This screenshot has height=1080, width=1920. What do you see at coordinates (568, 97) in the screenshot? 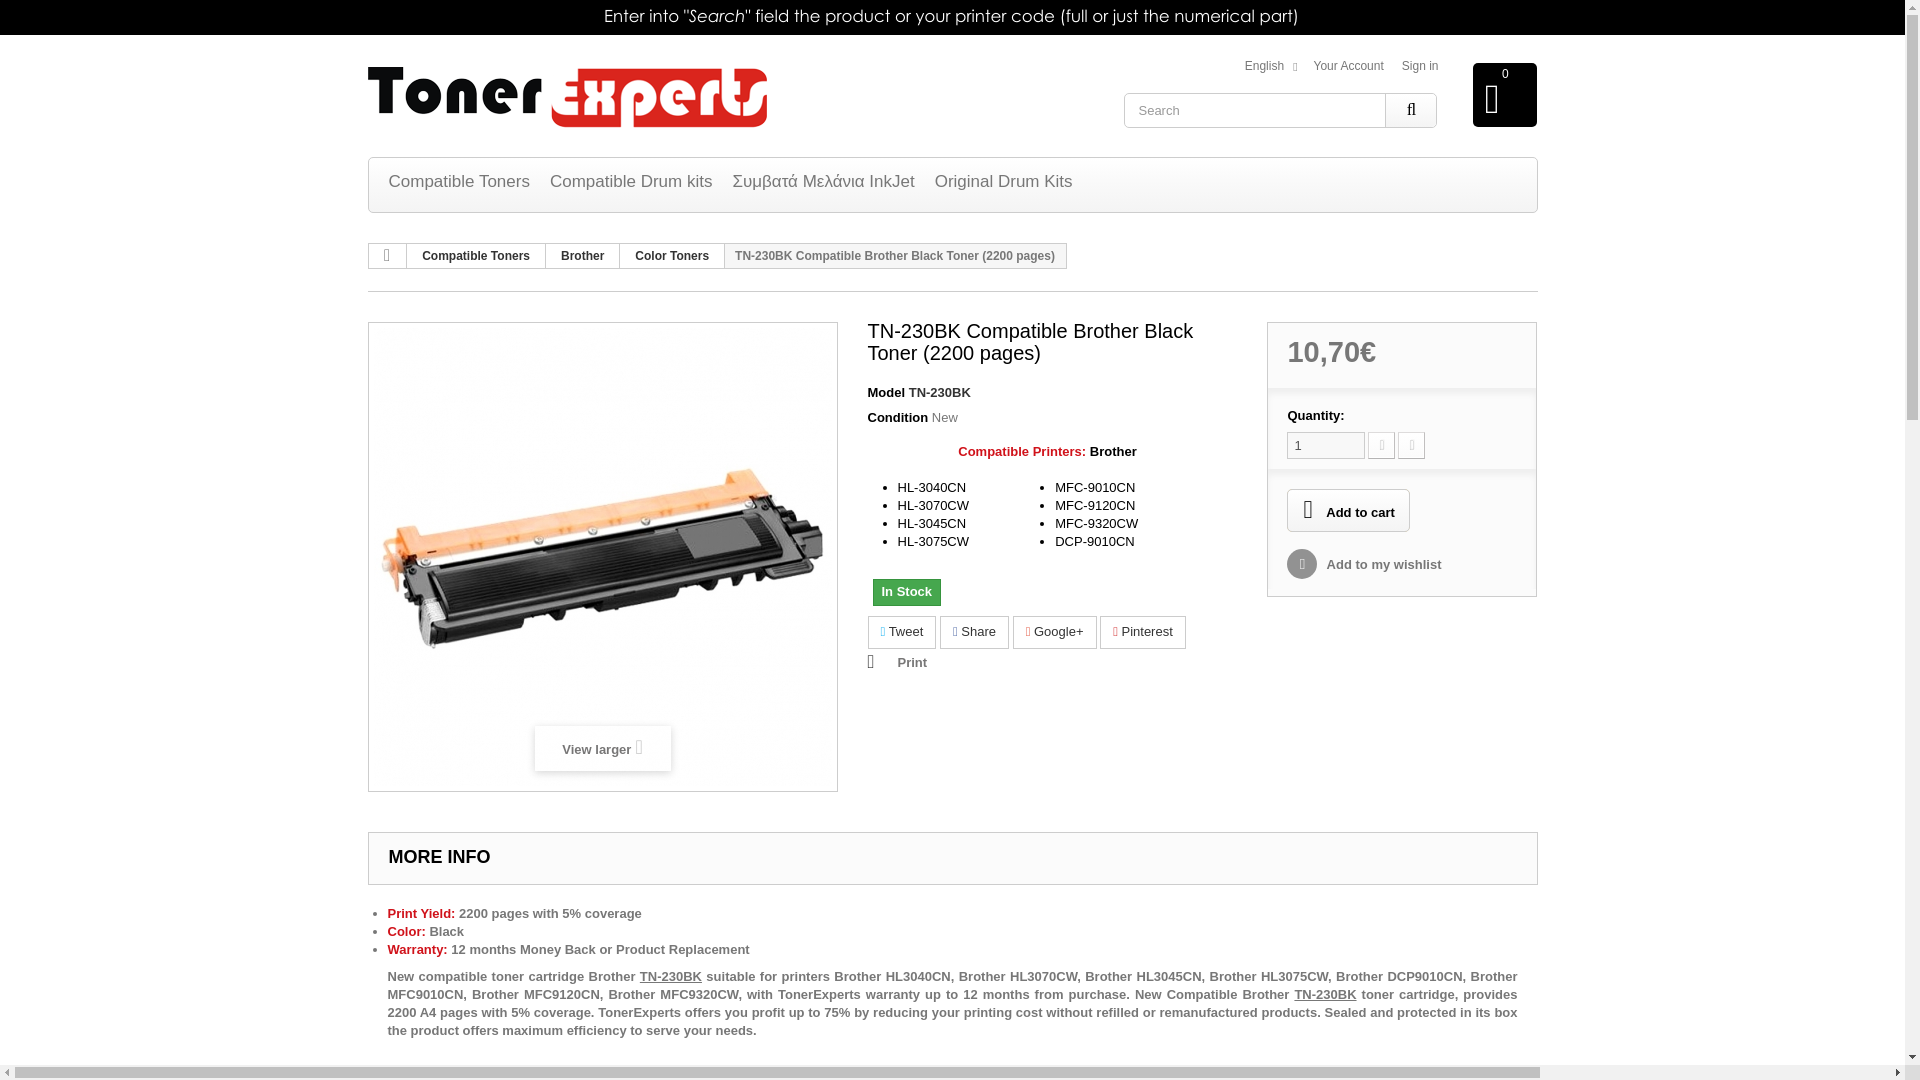
I see `TonerExperts` at bounding box center [568, 97].